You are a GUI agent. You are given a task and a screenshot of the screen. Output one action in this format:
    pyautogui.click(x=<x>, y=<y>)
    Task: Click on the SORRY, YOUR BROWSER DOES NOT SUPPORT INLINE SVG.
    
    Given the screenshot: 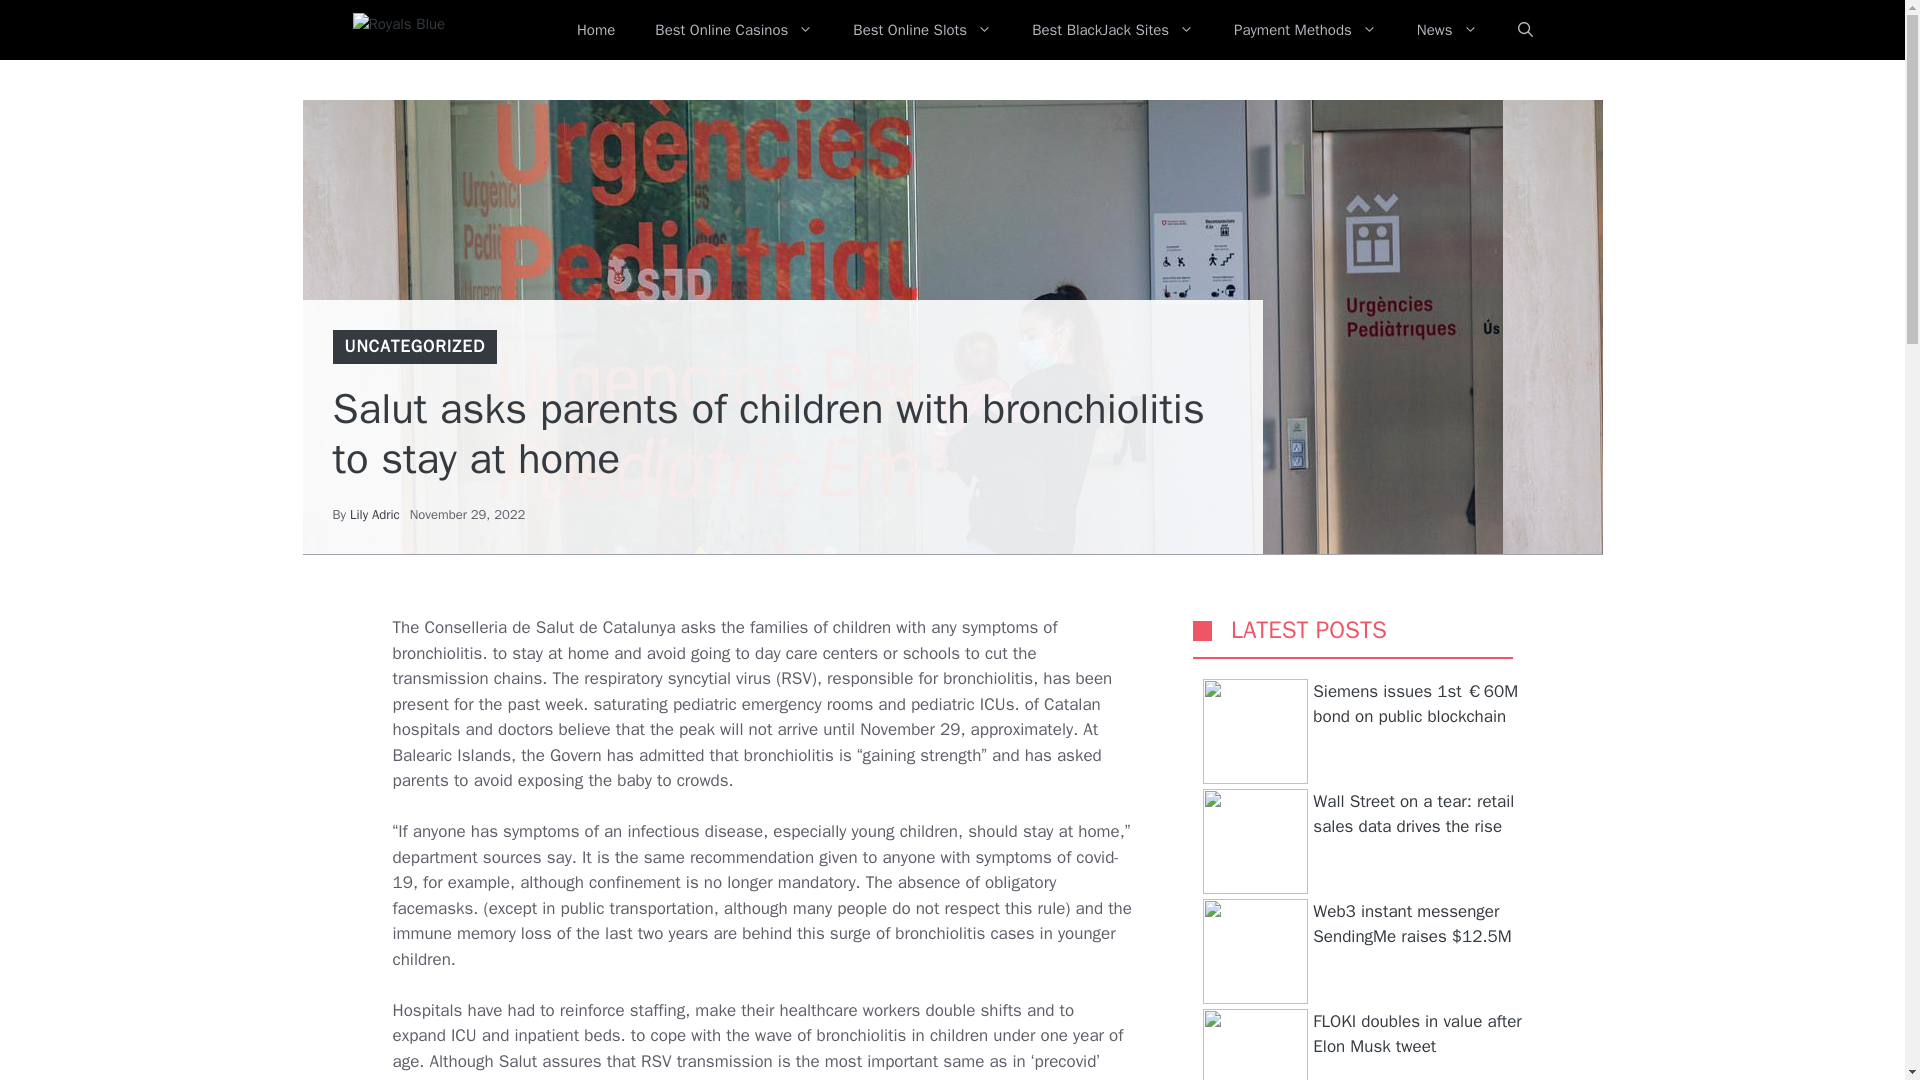 What is the action you would take?
    pyautogui.click(x=1202, y=630)
    